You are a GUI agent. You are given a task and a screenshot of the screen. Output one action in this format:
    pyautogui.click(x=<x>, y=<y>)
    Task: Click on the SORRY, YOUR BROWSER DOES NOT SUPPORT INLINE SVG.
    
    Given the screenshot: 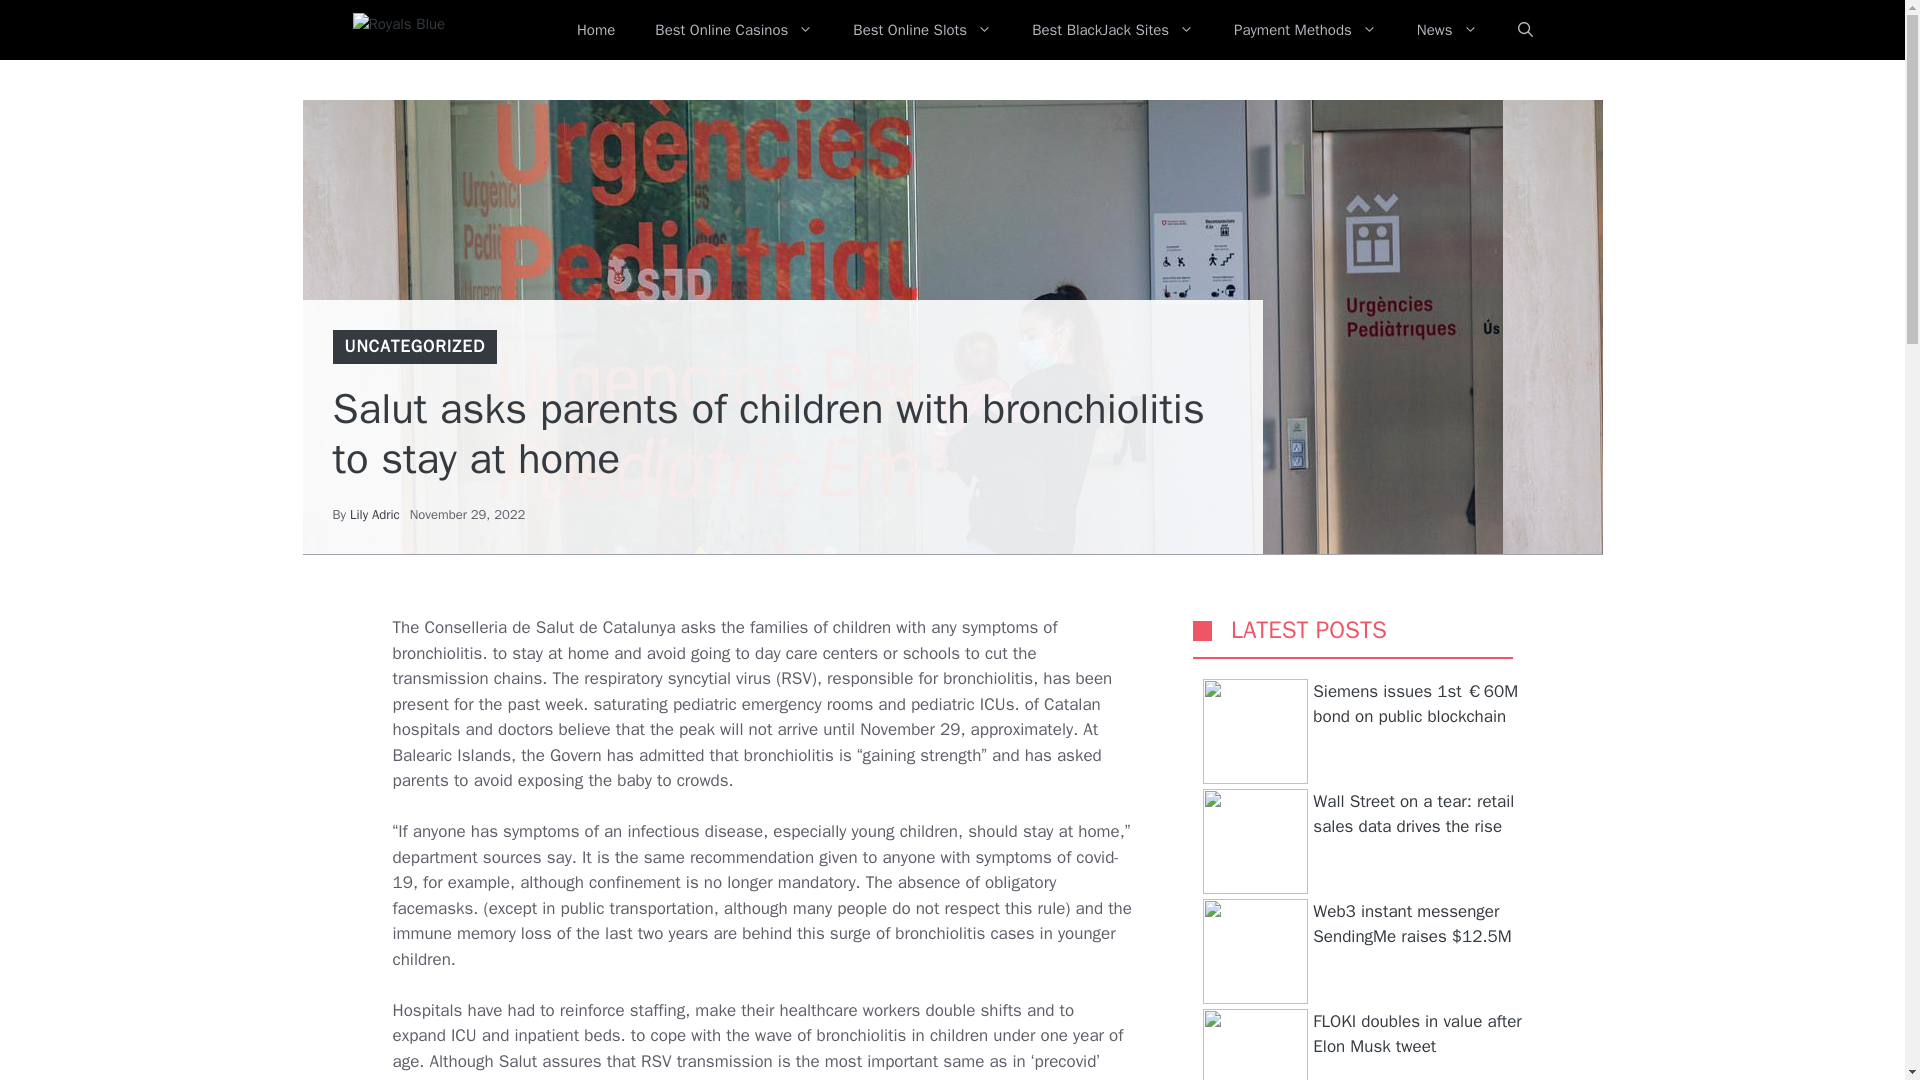 What is the action you would take?
    pyautogui.click(x=1202, y=630)
    